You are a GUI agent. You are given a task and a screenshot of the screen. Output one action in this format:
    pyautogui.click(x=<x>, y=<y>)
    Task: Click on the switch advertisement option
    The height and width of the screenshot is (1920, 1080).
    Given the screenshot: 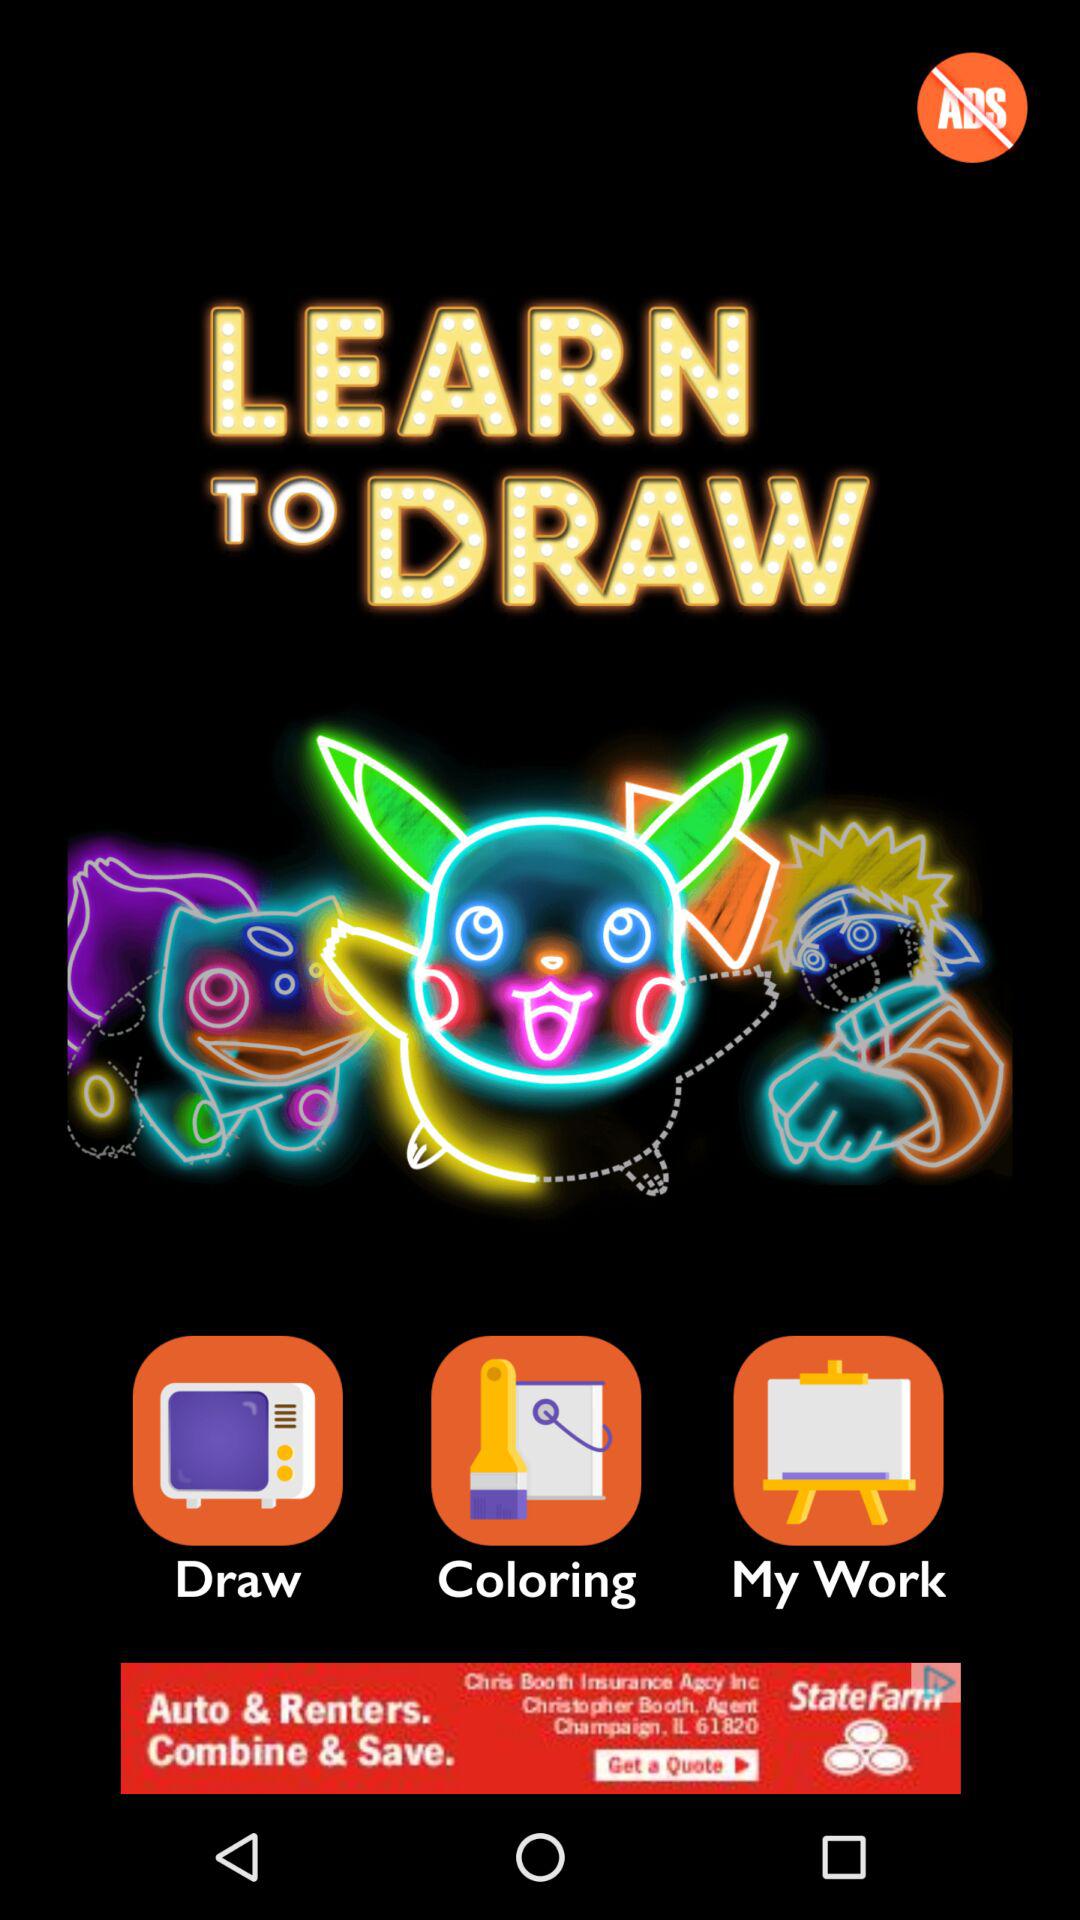 What is the action you would take?
    pyautogui.click(x=972, y=107)
    